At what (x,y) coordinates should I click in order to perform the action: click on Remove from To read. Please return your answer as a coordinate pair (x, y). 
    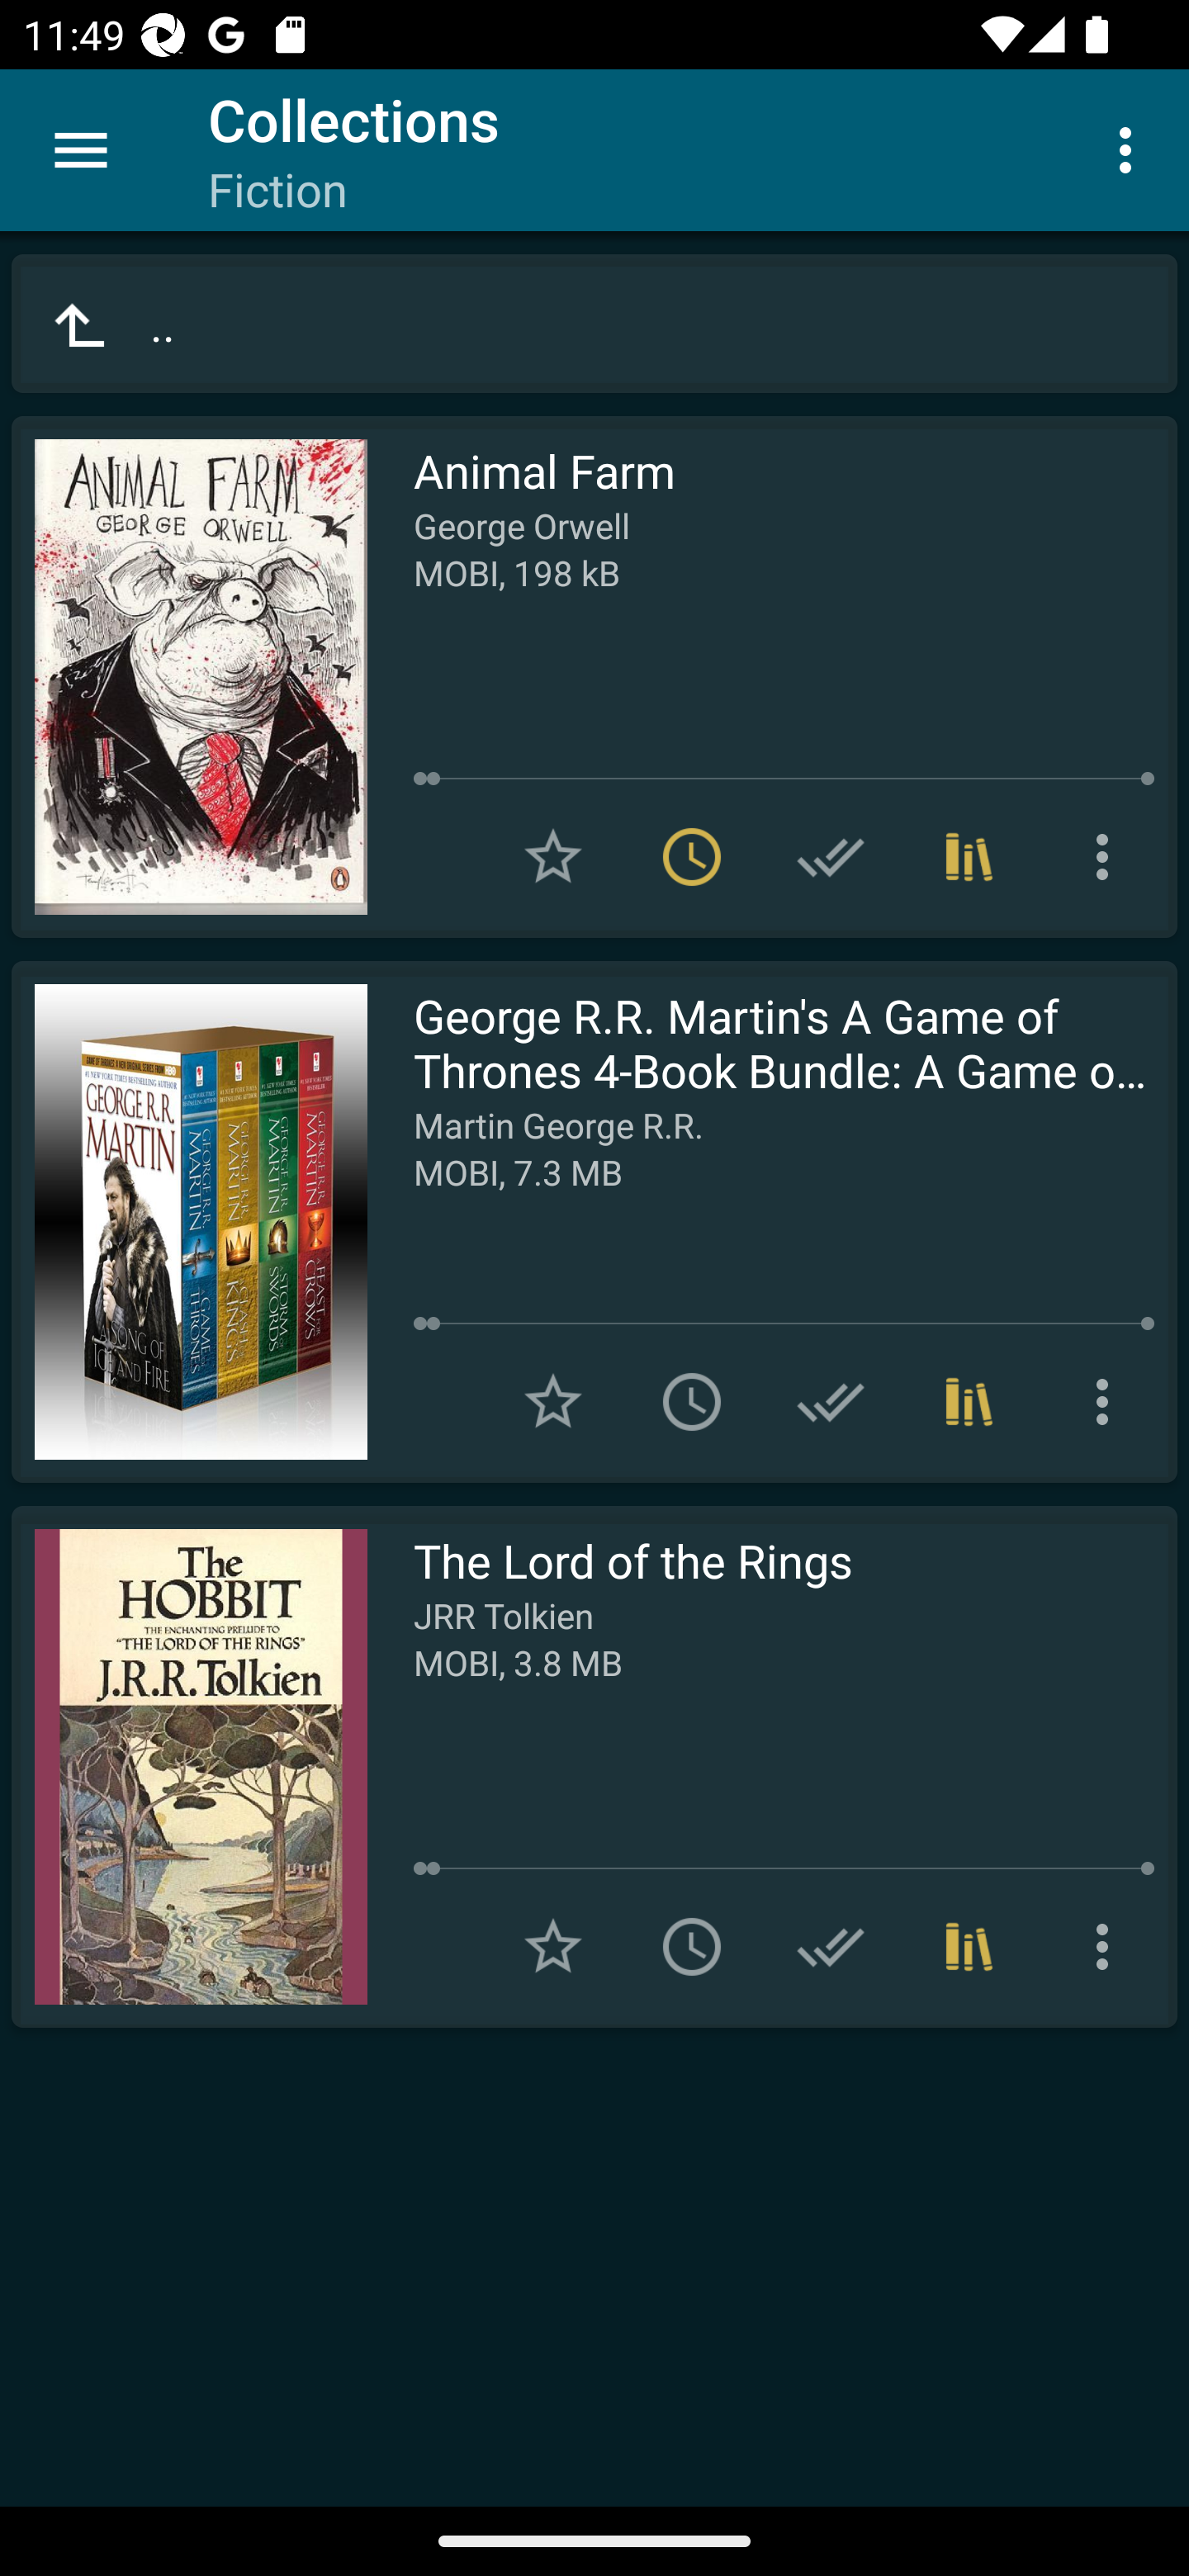
    Looking at the image, I should click on (692, 857).